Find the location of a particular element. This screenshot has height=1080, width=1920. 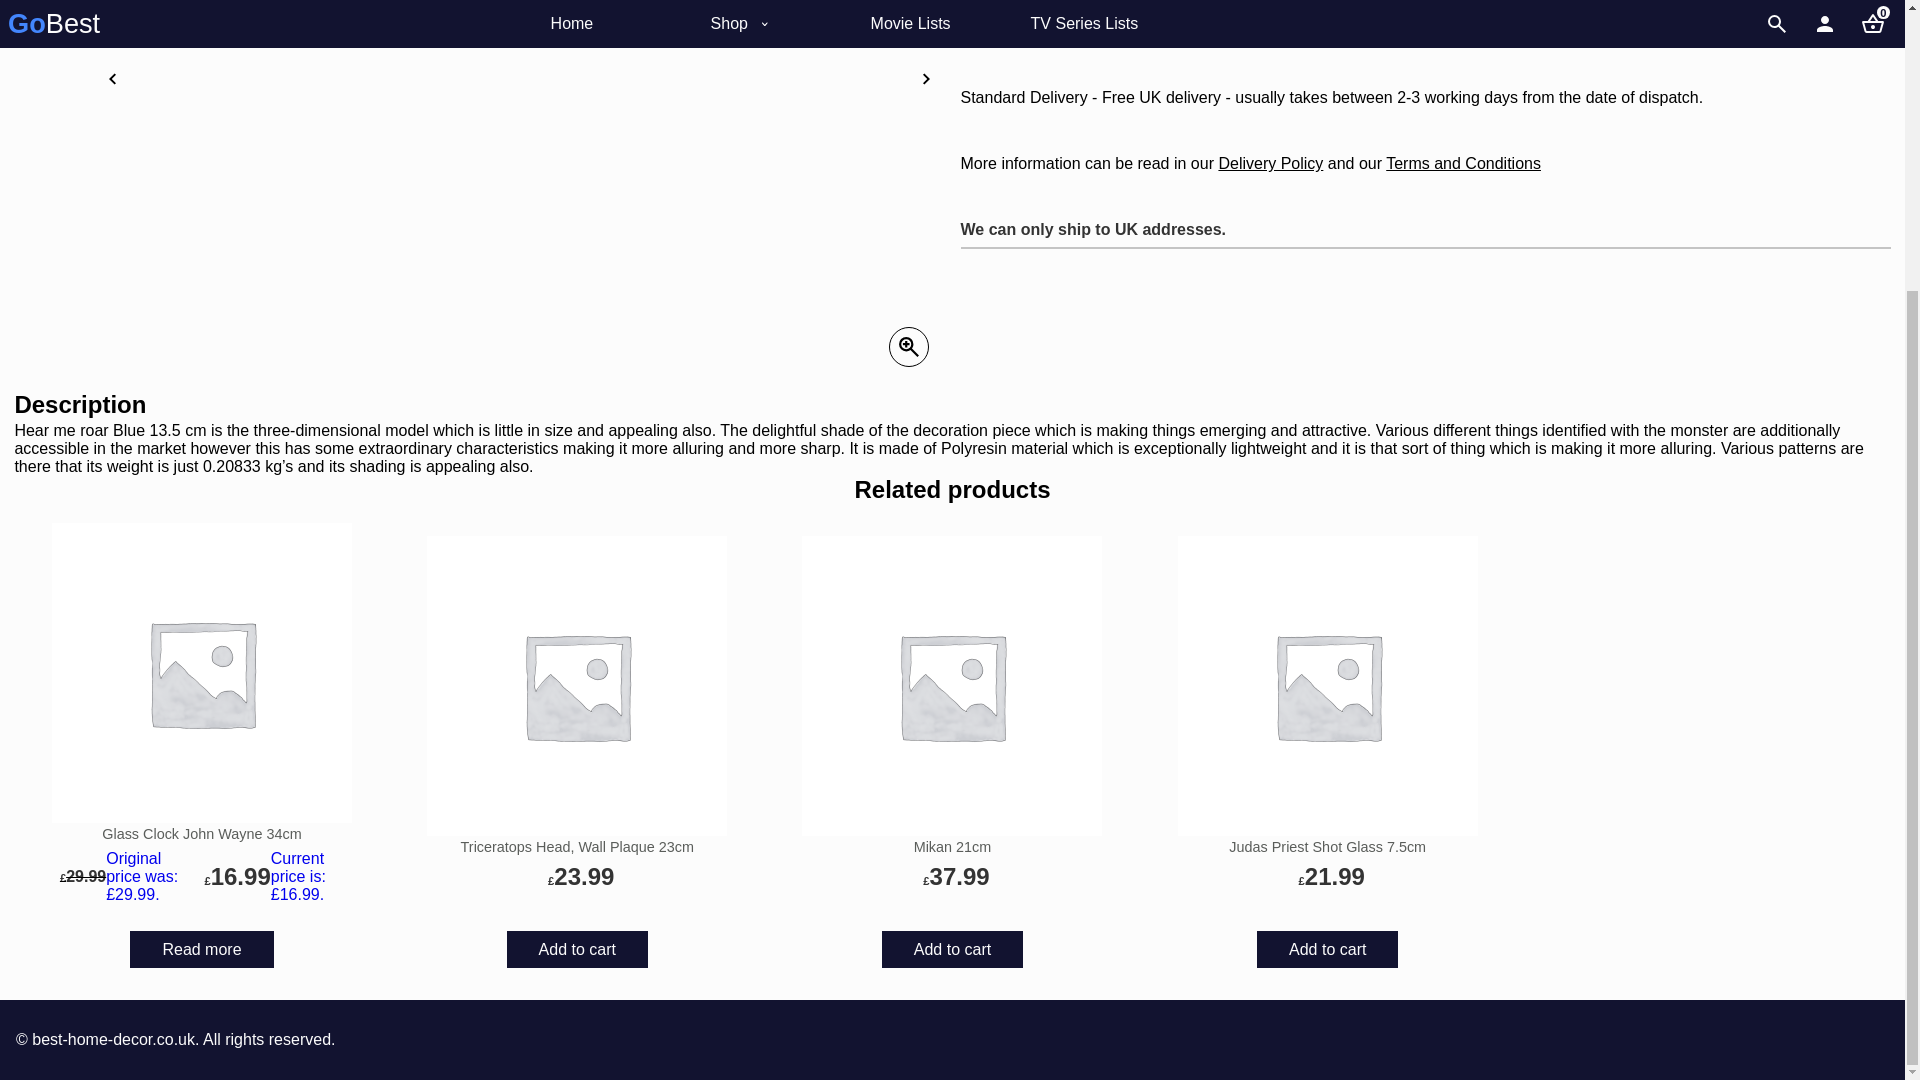

Terms and Conditions is located at coordinates (1464, 163).